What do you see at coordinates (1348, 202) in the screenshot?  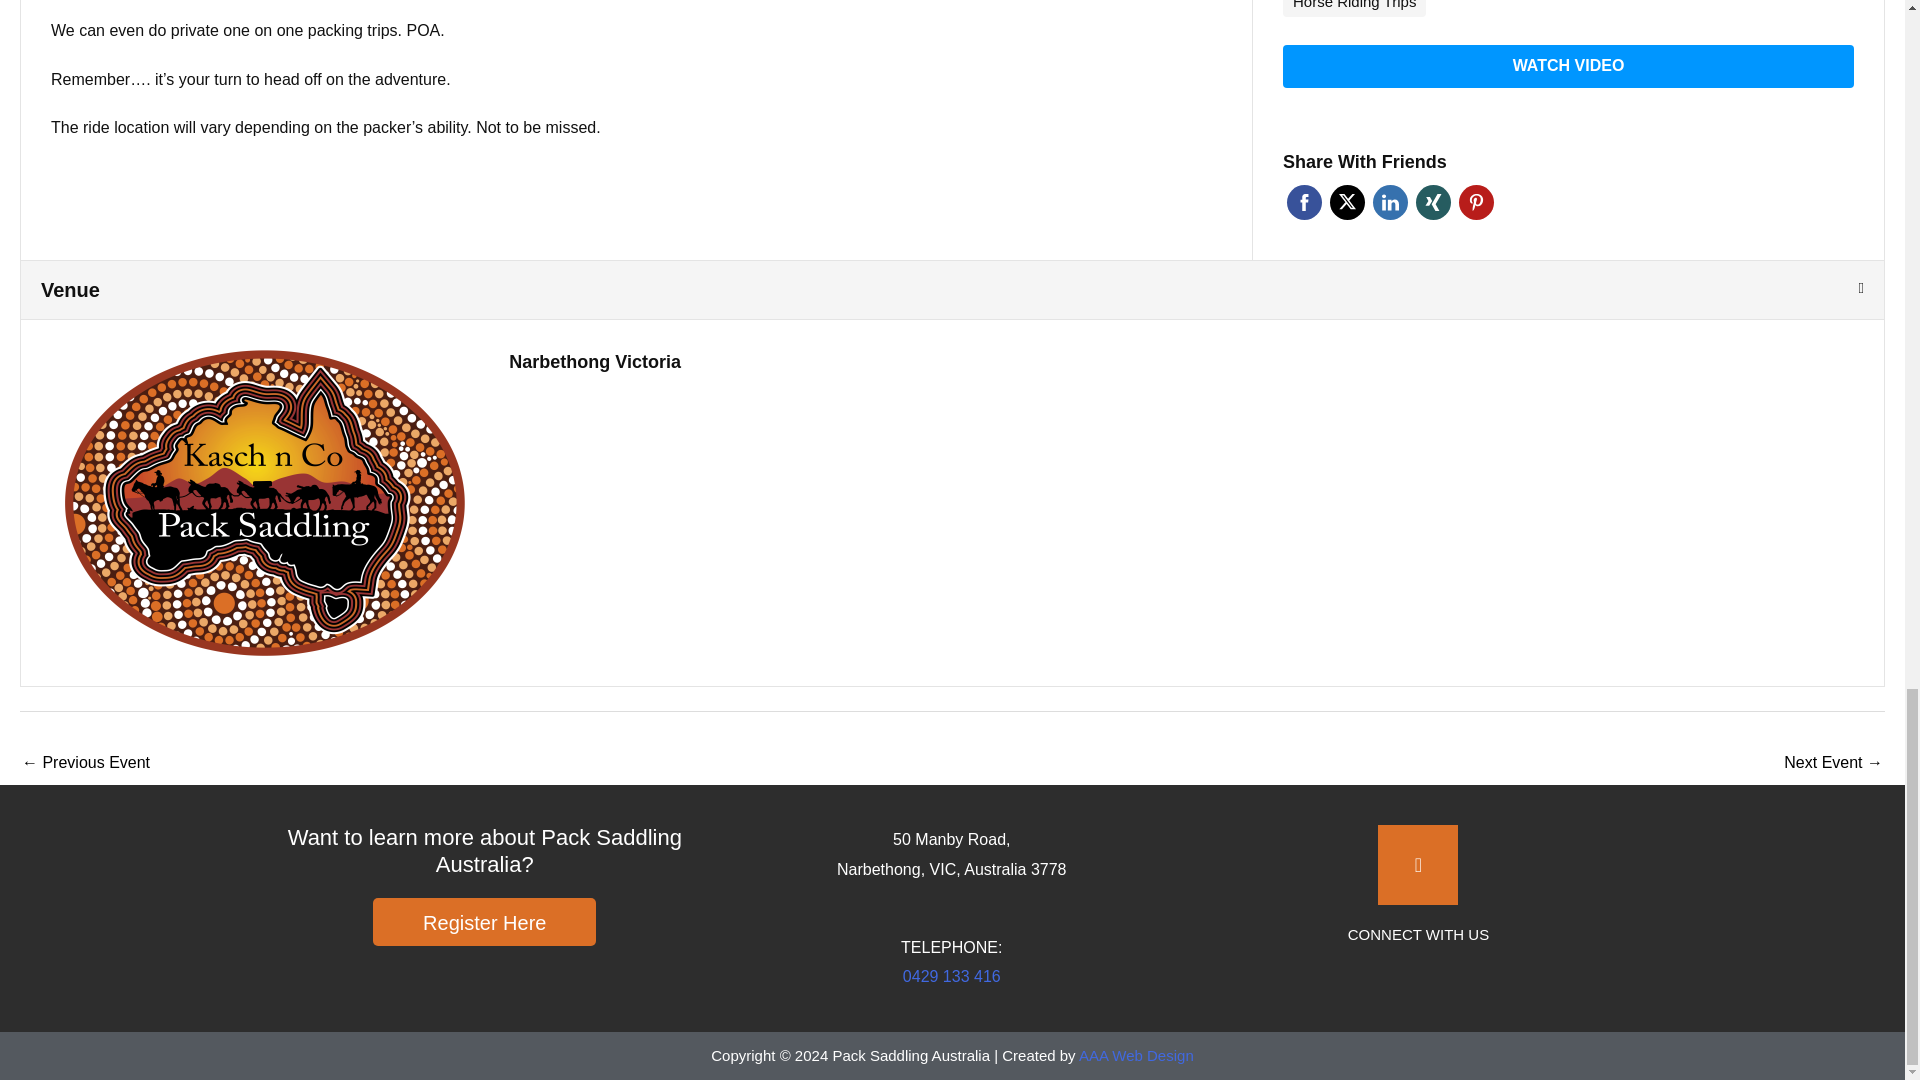 I see `Twitter` at bounding box center [1348, 202].